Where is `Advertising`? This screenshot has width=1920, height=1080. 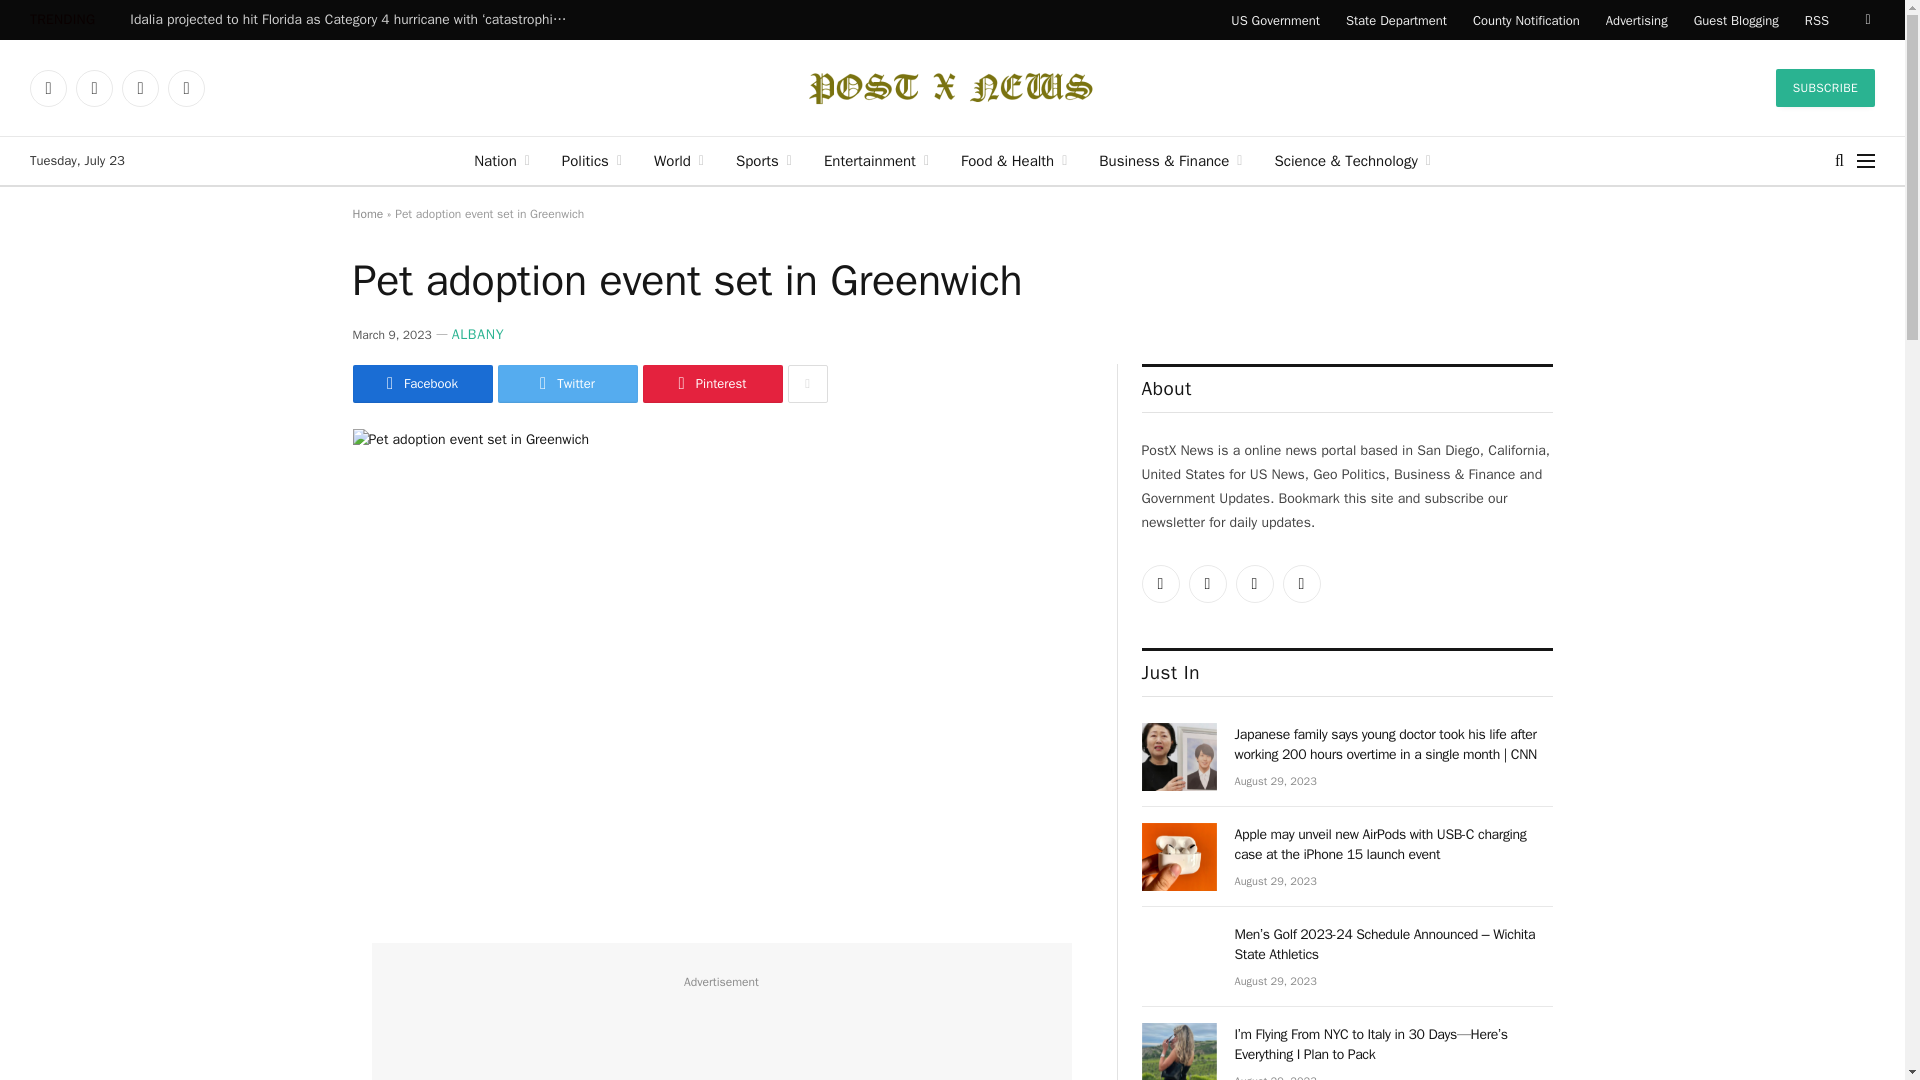
Advertising is located at coordinates (1637, 20).